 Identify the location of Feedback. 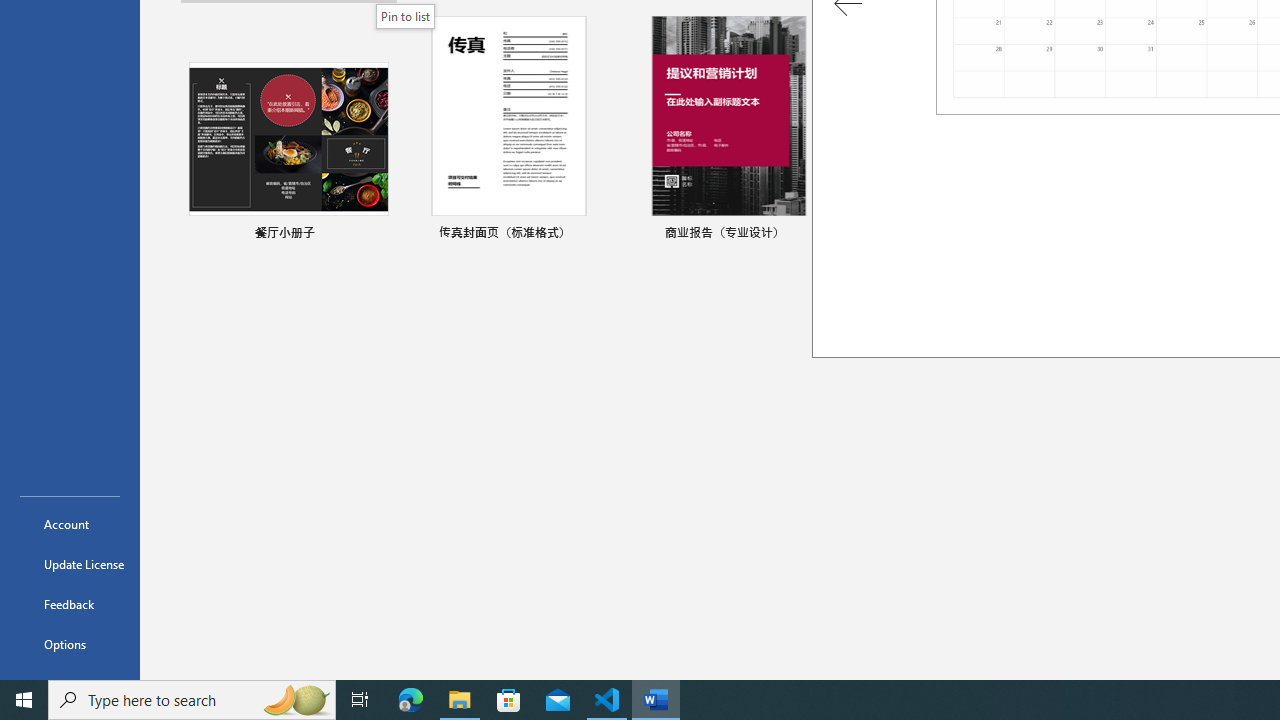
(70, 604).